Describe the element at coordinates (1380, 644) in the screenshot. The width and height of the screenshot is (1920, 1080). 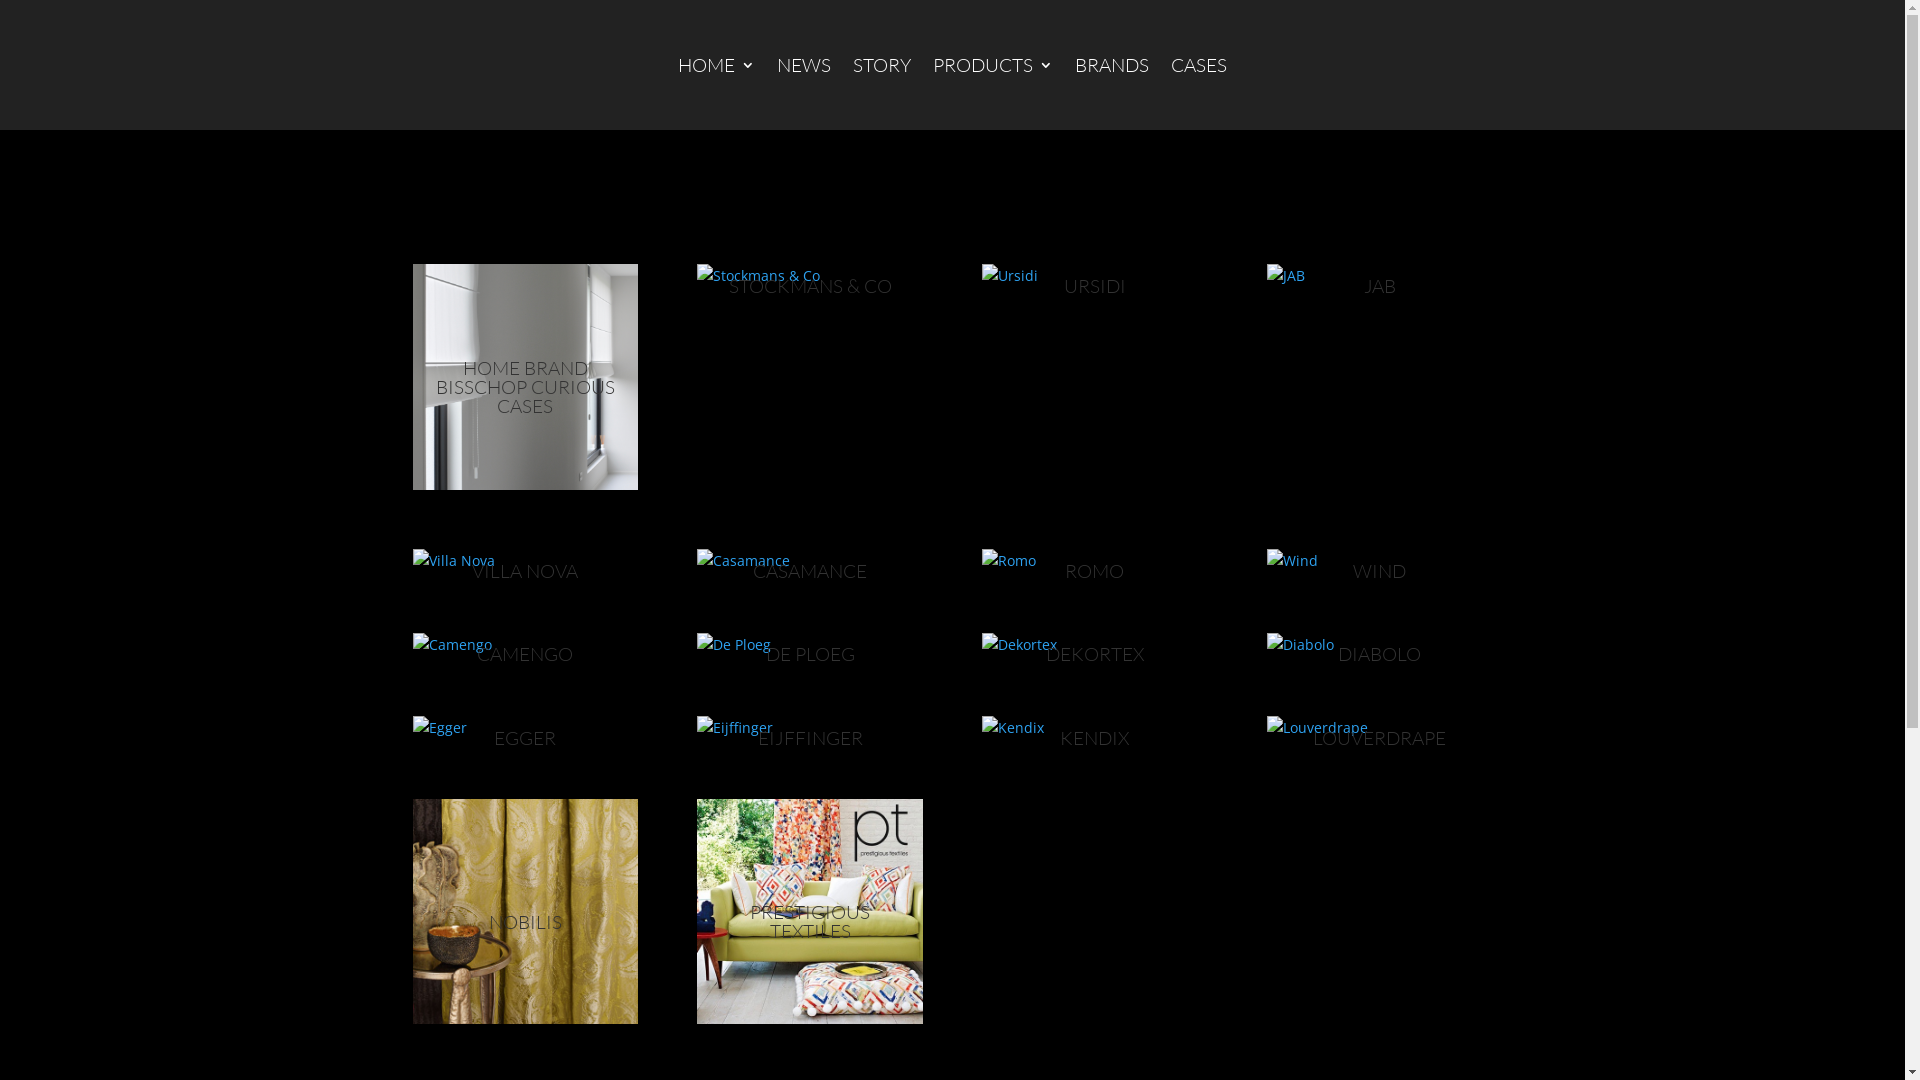
I see `Diabolo` at that location.